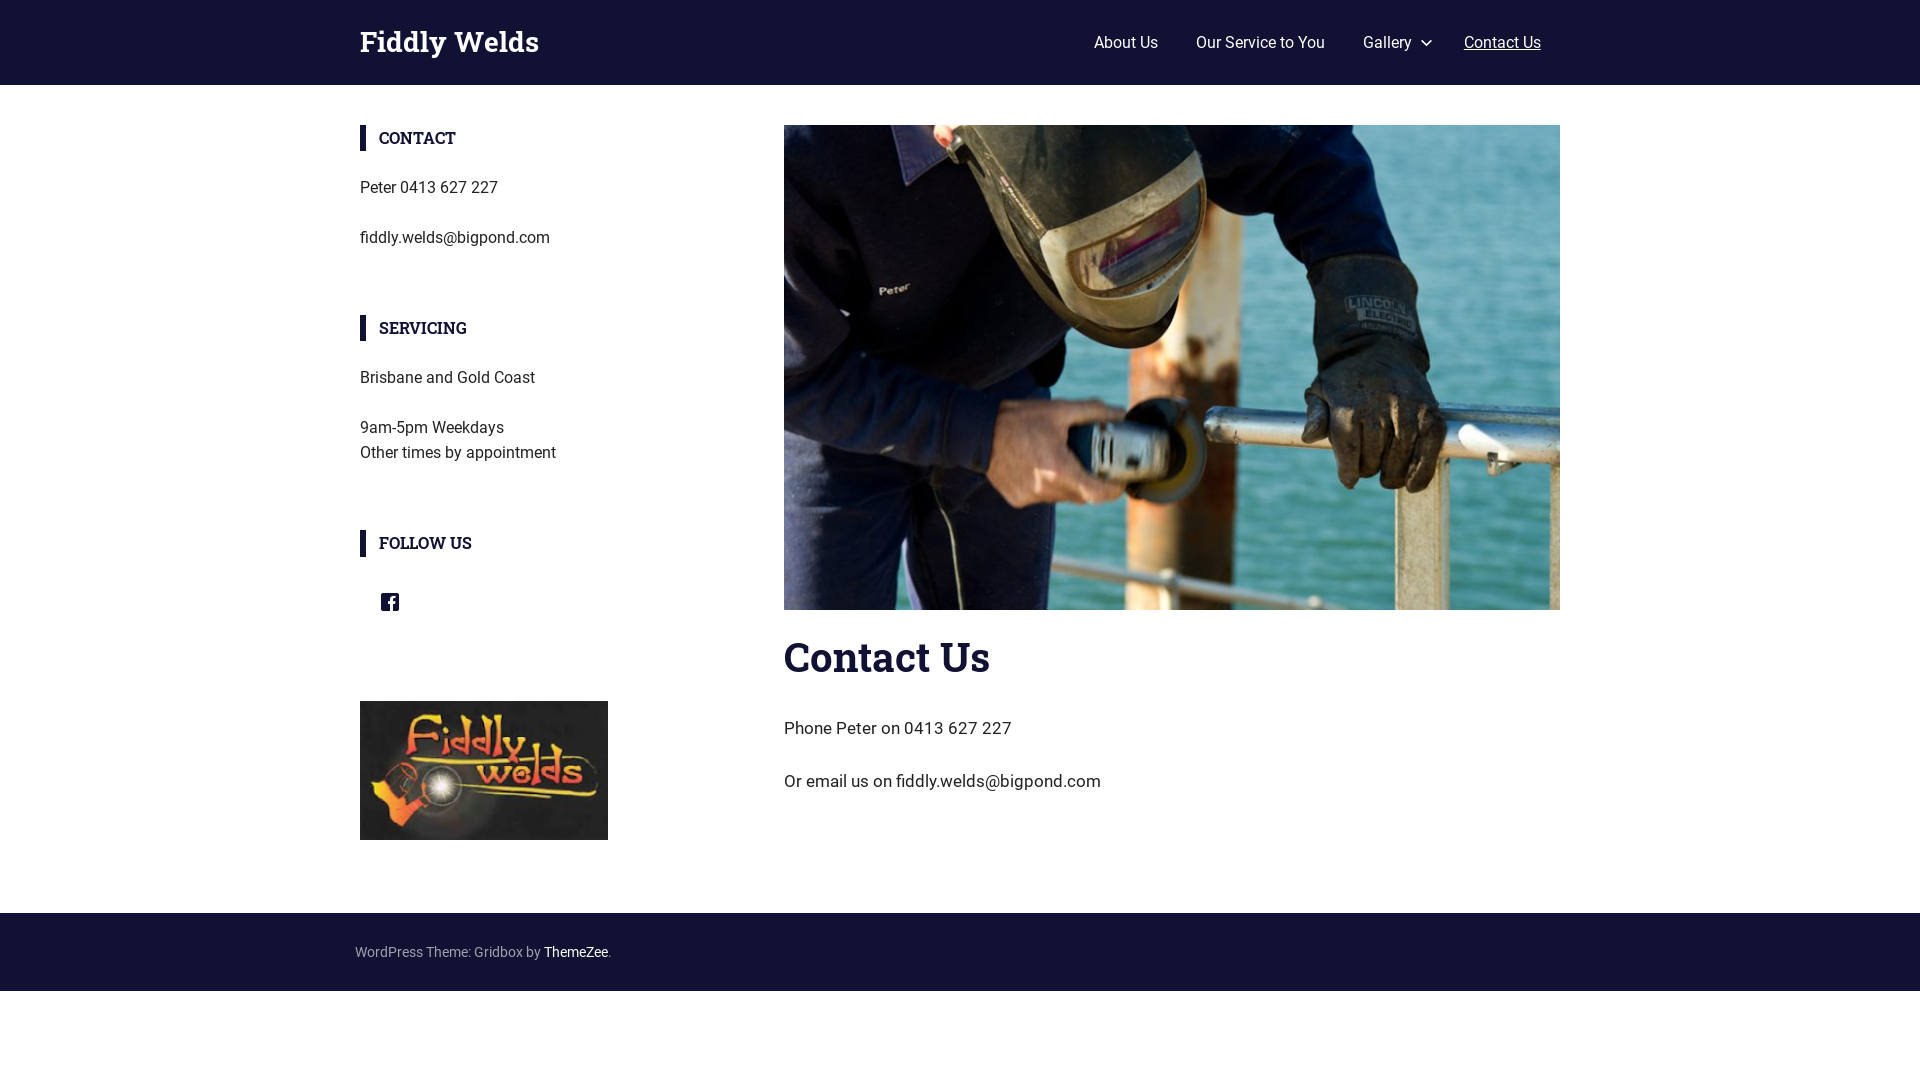  Describe the element at coordinates (1502, 43) in the screenshot. I see `Contact Us` at that location.